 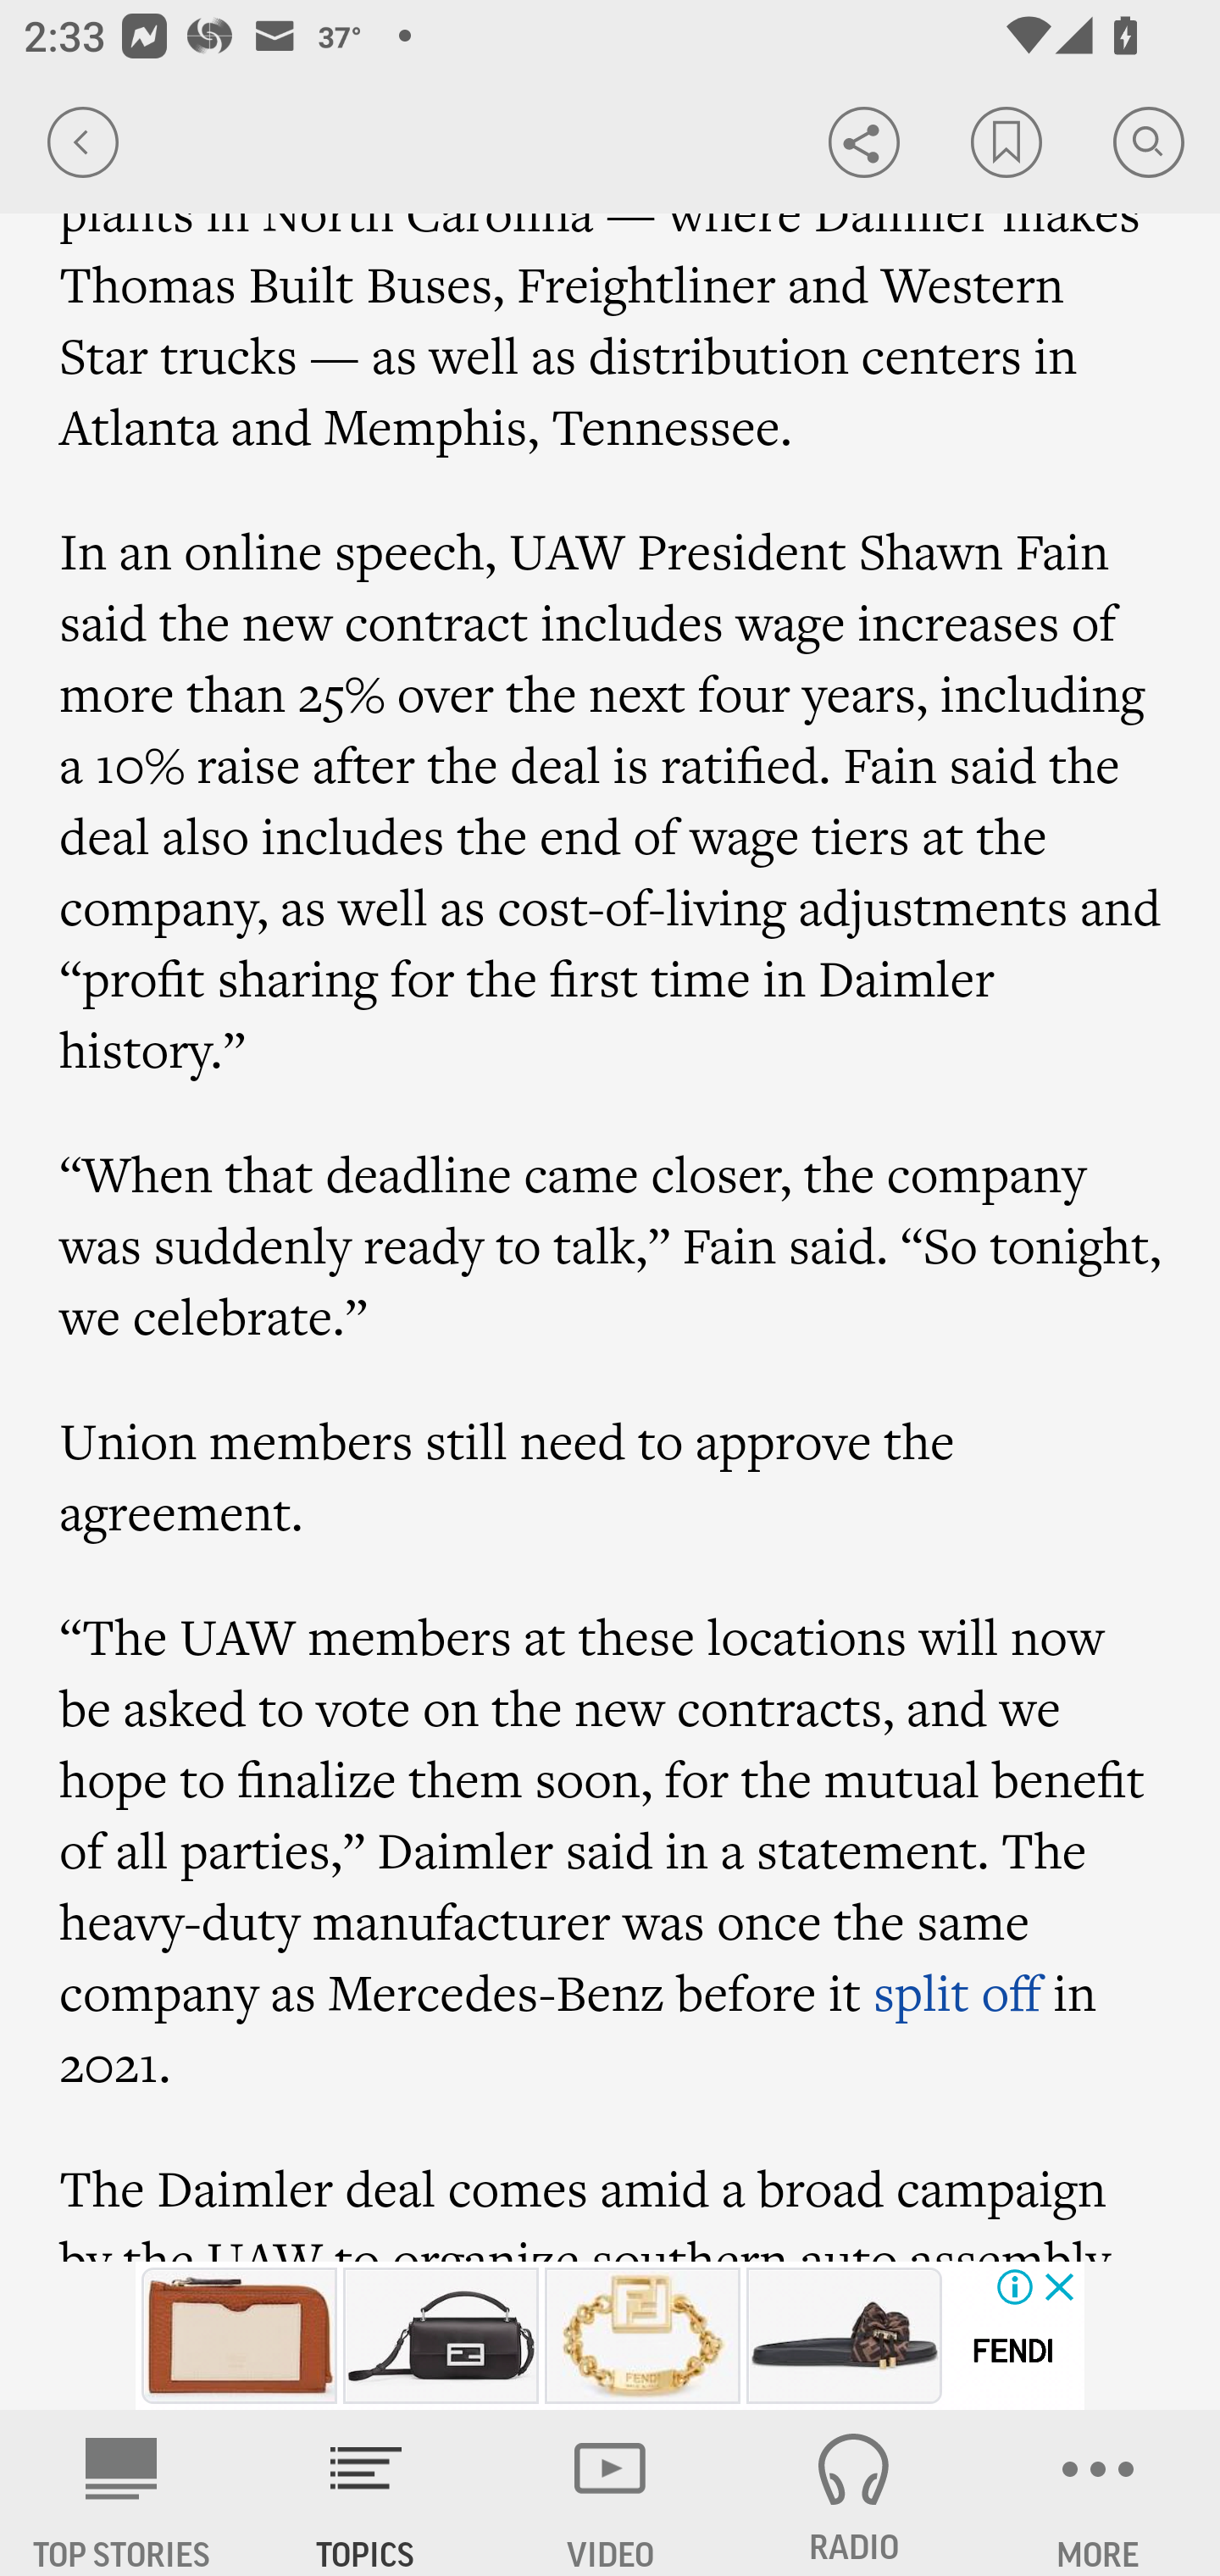 What do you see at coordinates (854, 2493) in the screenshot?
I see `RADIO` at bounding box center [854, 2493].